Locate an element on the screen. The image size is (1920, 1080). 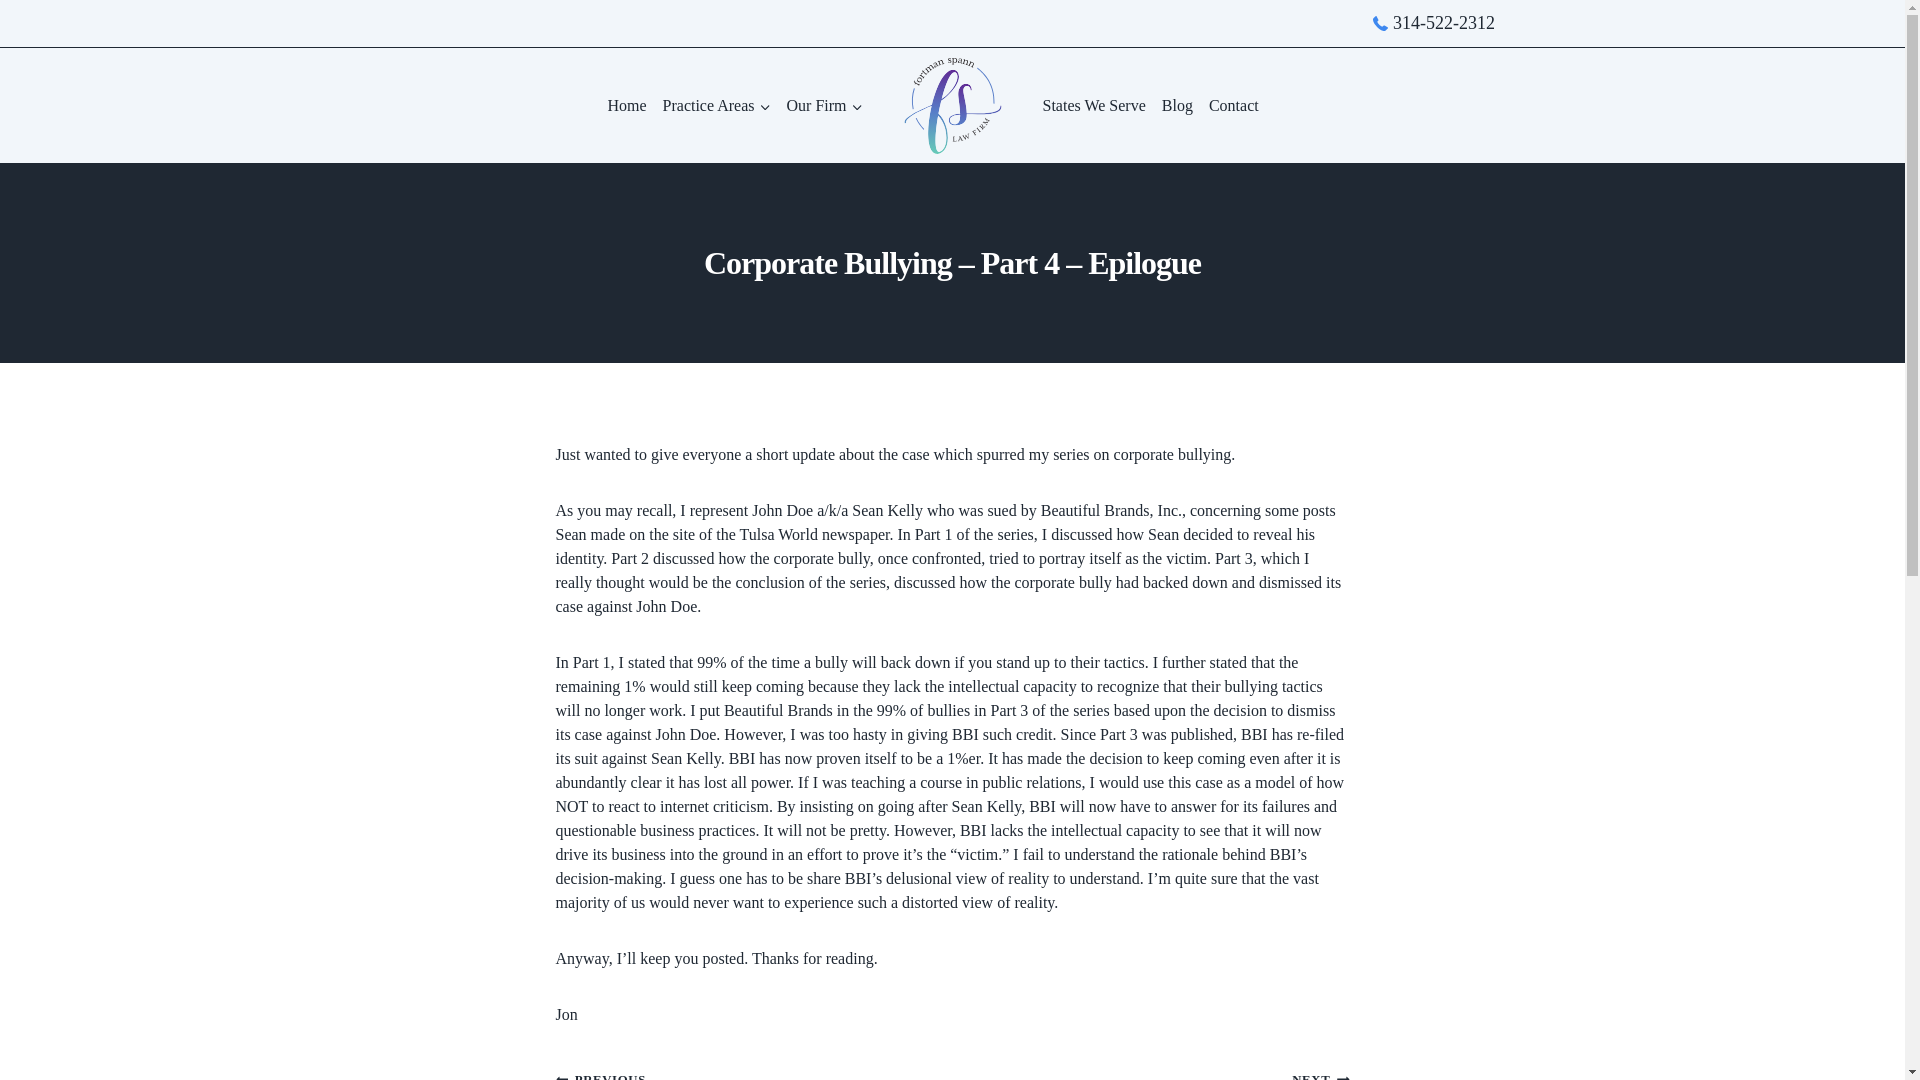
Home is located at coordinates (626, 105).